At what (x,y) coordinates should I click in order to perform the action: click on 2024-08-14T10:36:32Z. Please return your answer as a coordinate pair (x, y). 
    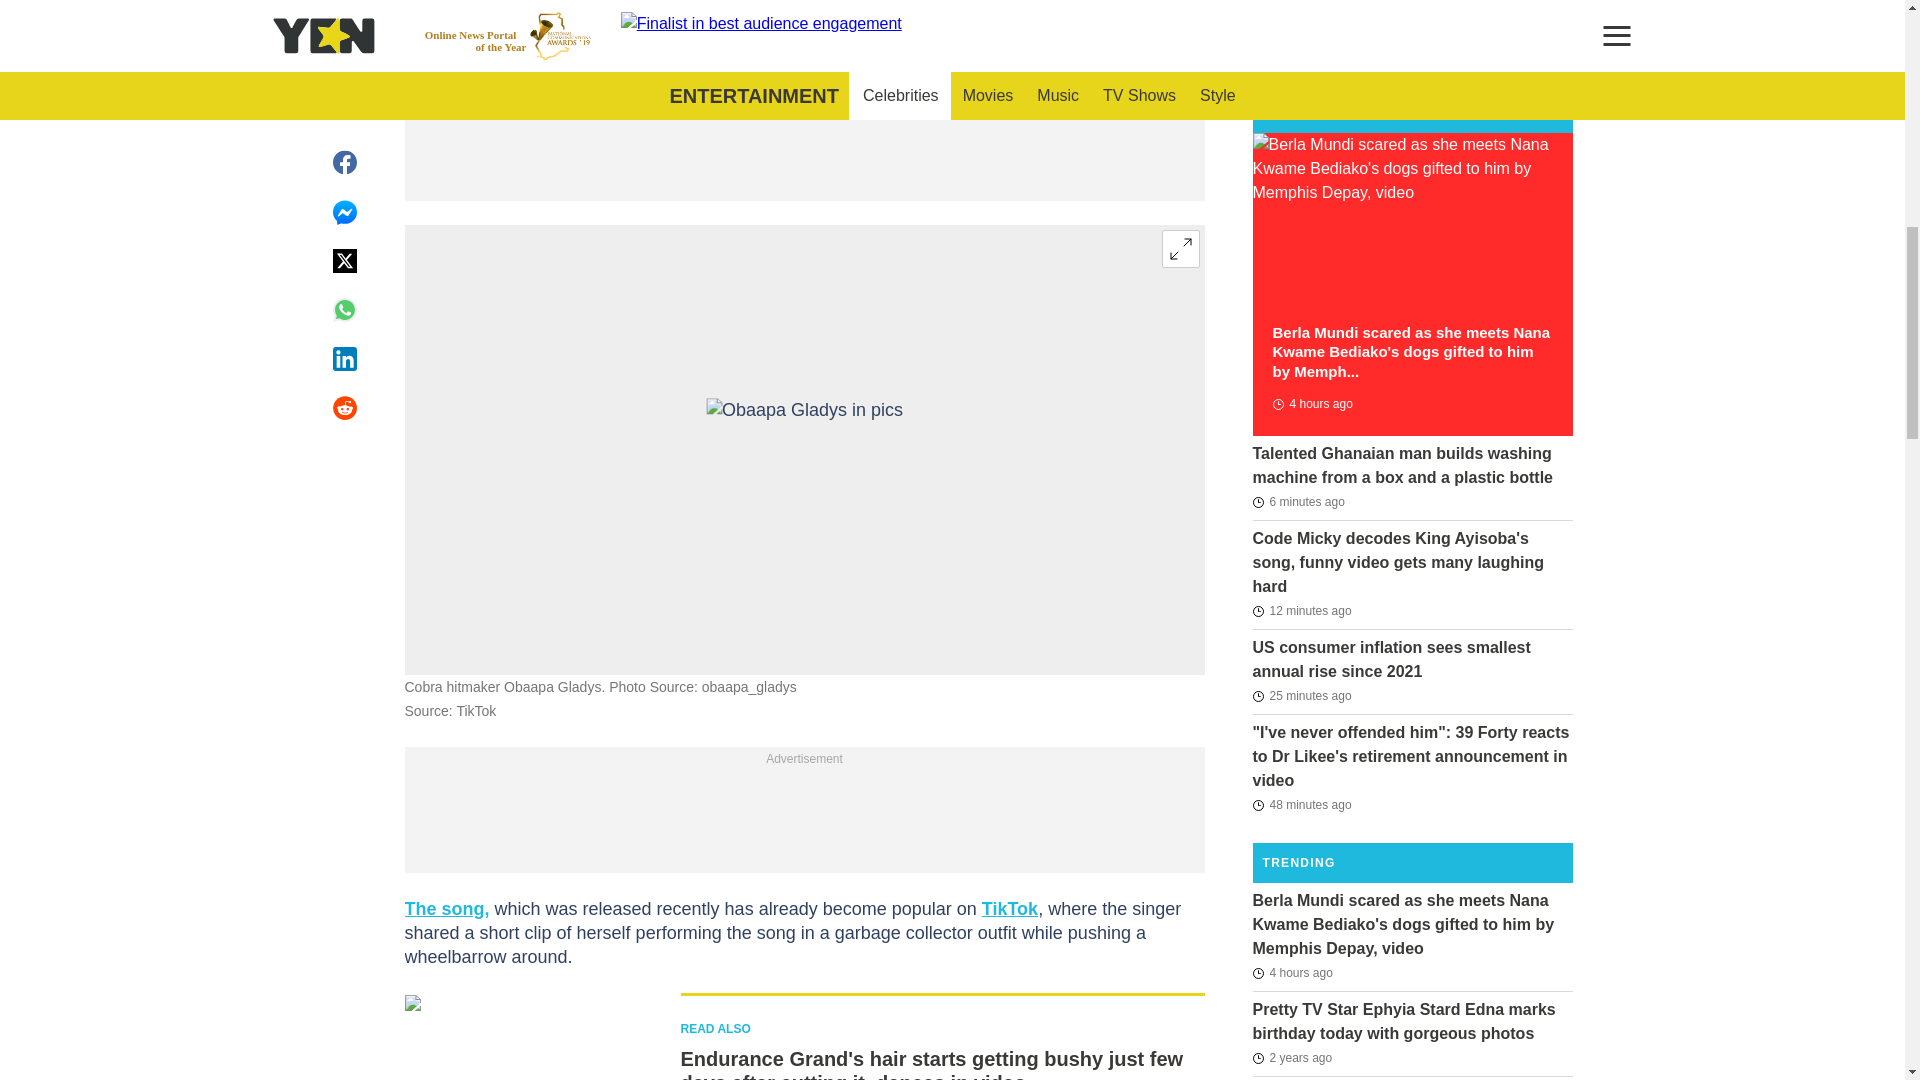
    Looking at the image, I should click on (1311, 404).